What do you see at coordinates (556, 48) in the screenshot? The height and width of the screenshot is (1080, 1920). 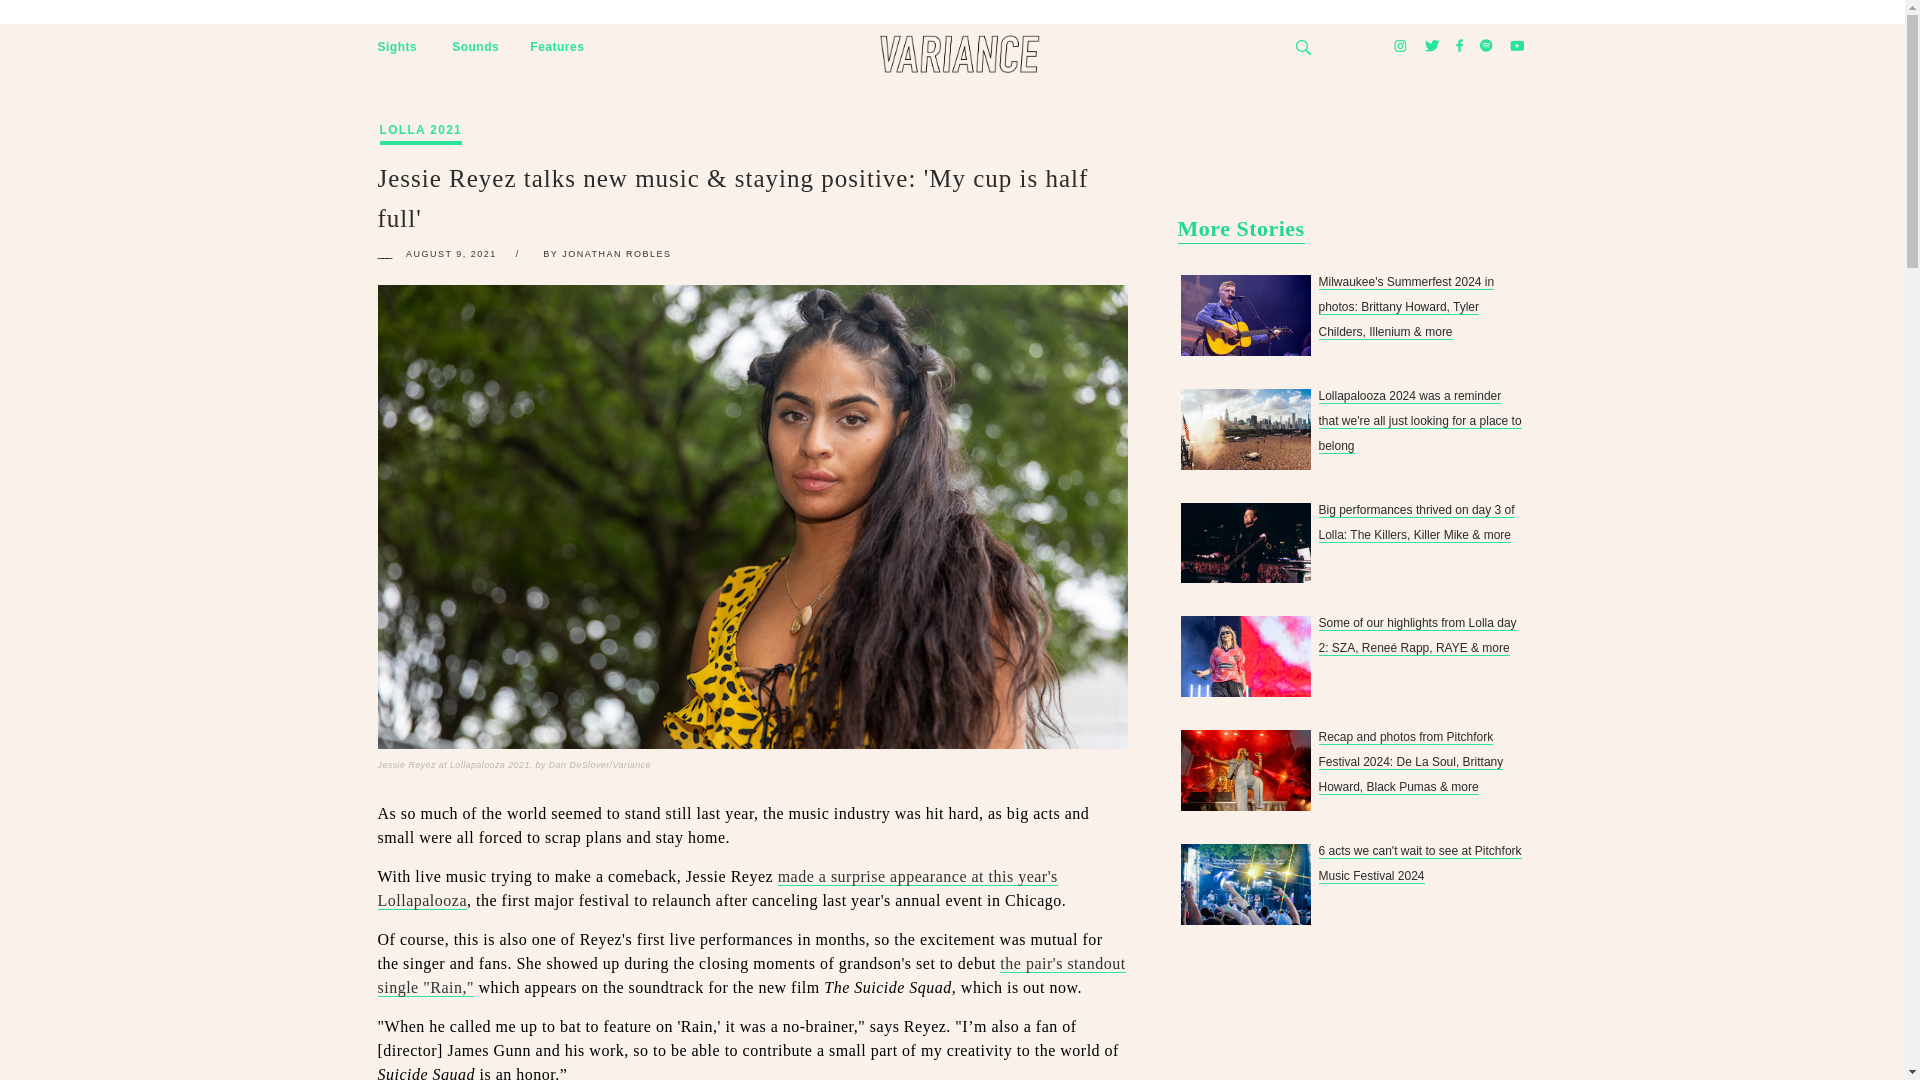 I see `Features` at bounding box center [556, 48].